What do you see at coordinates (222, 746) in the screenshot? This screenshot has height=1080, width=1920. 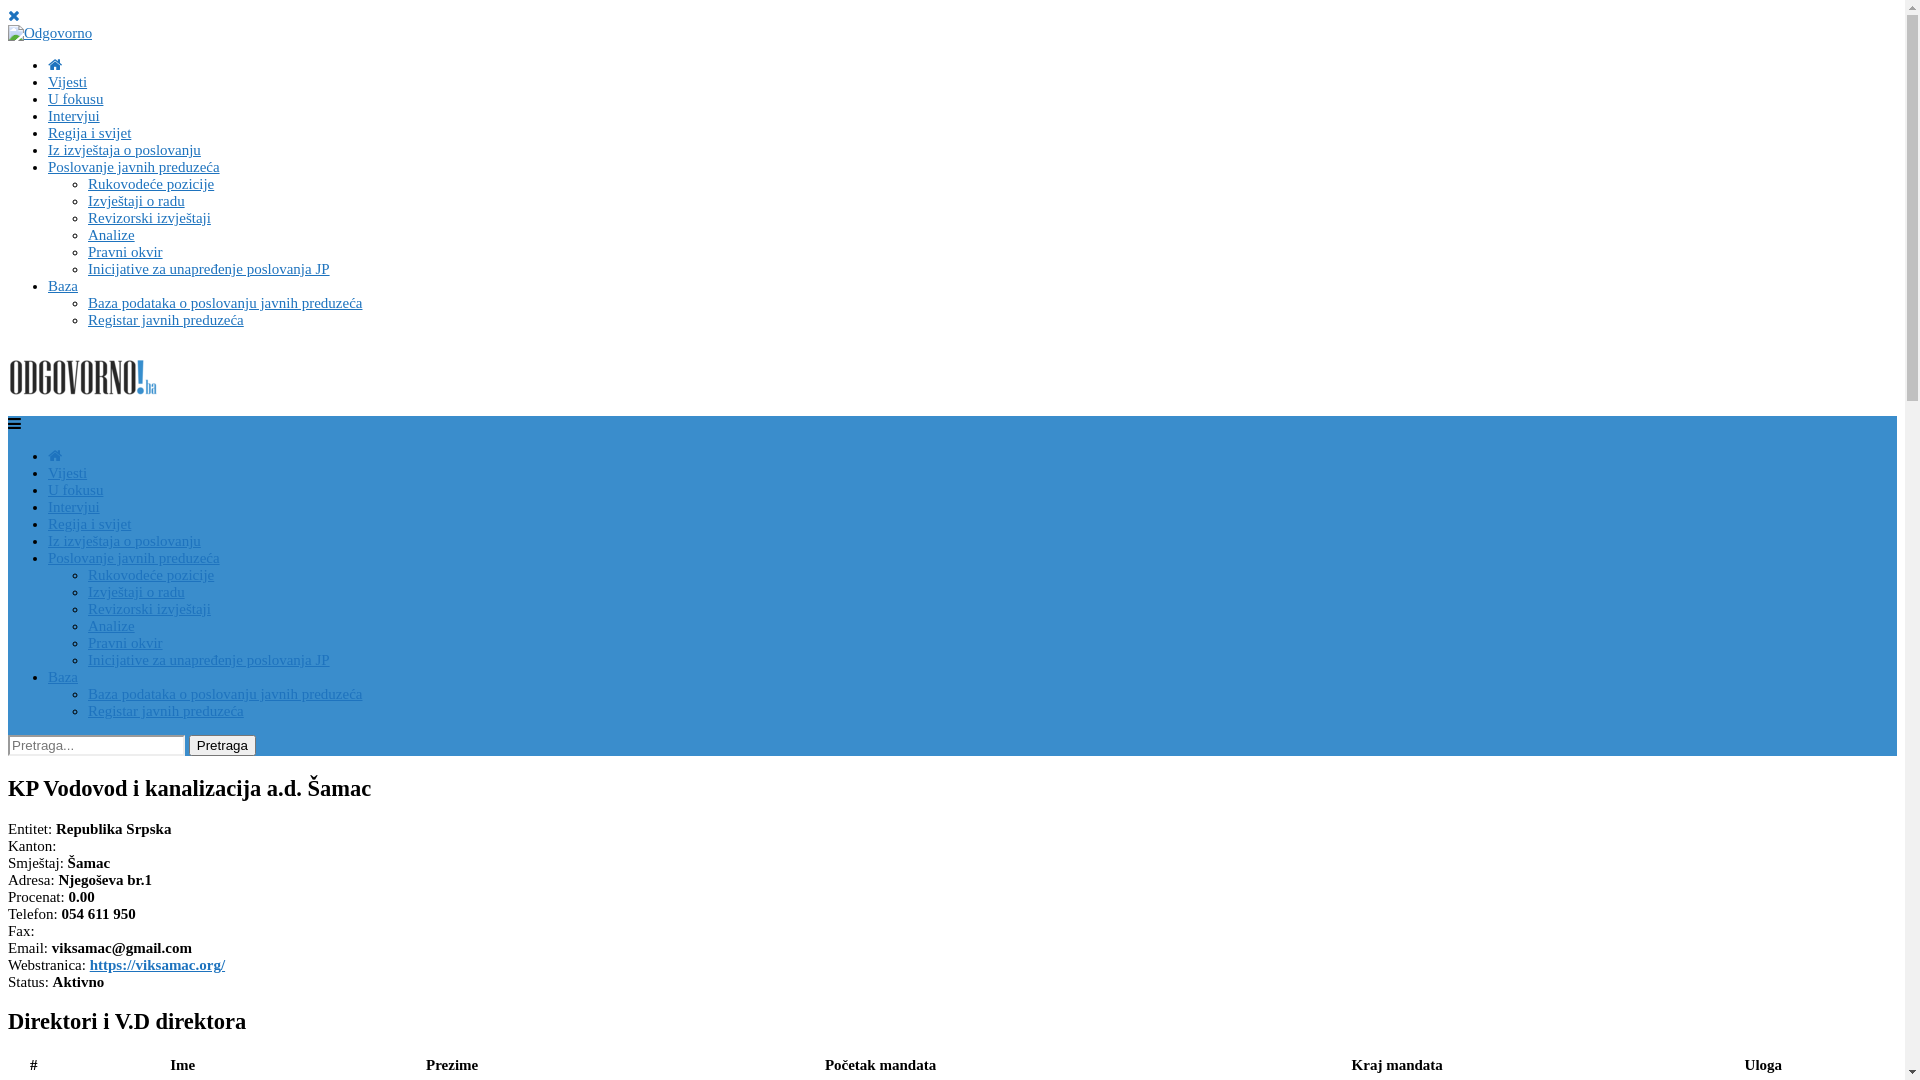 I see `Pretraga` at bounding box center [222, 746].